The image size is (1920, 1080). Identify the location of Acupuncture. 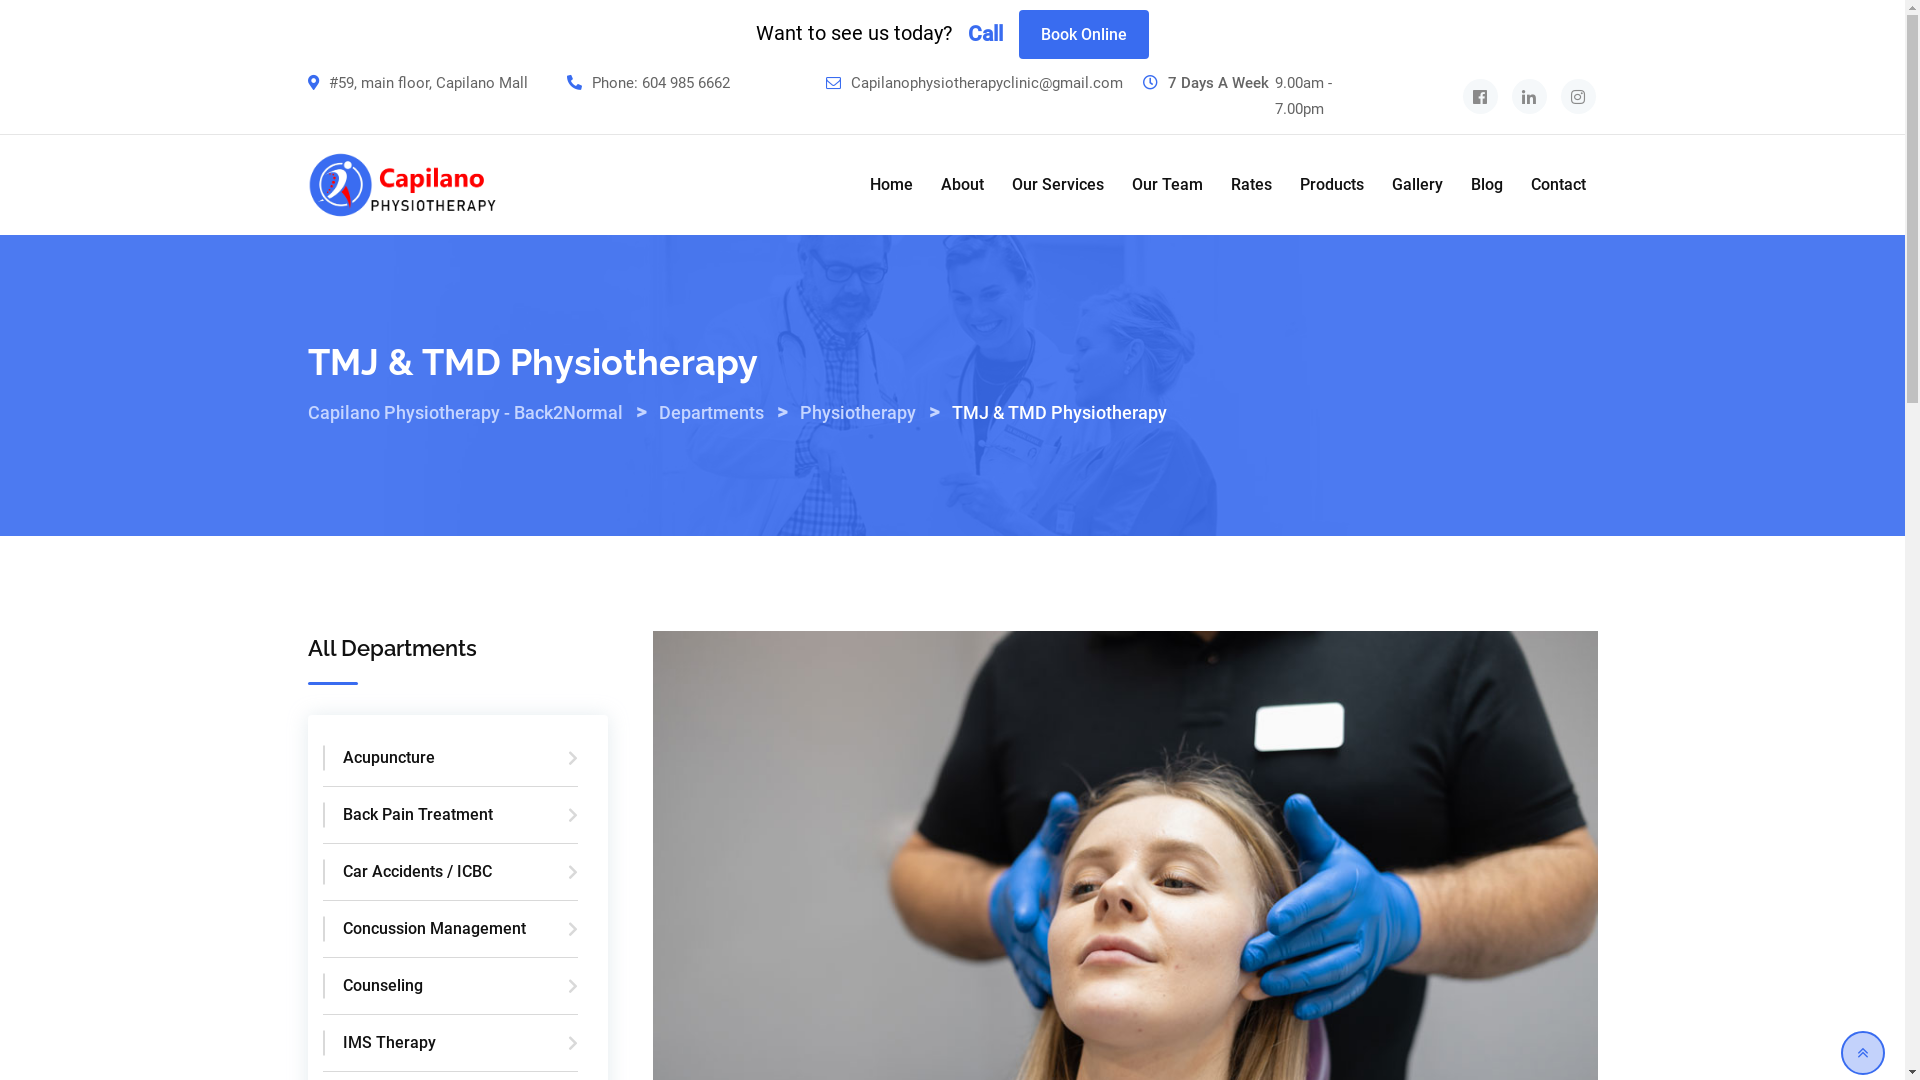
(450, 758).